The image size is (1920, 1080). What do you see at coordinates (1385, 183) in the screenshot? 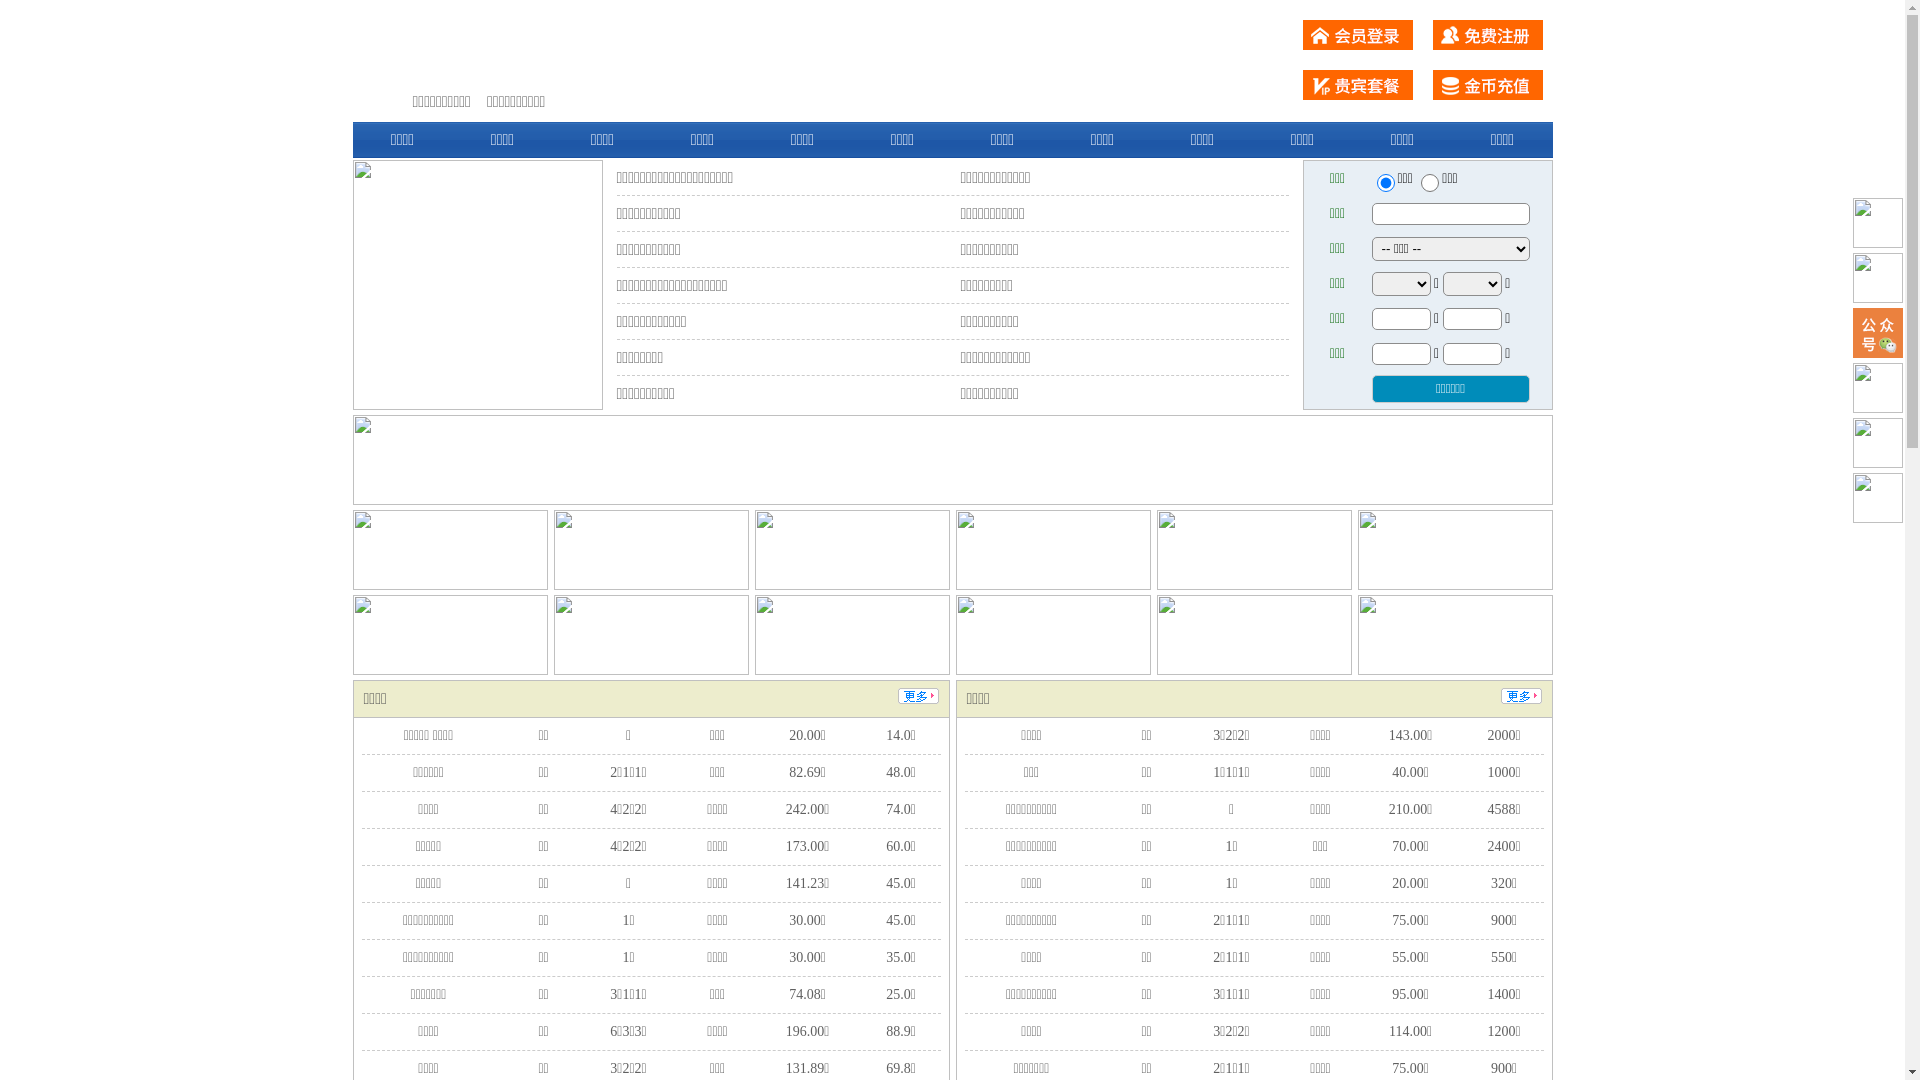
I see `ershou` at bounding box center [1385, 183].